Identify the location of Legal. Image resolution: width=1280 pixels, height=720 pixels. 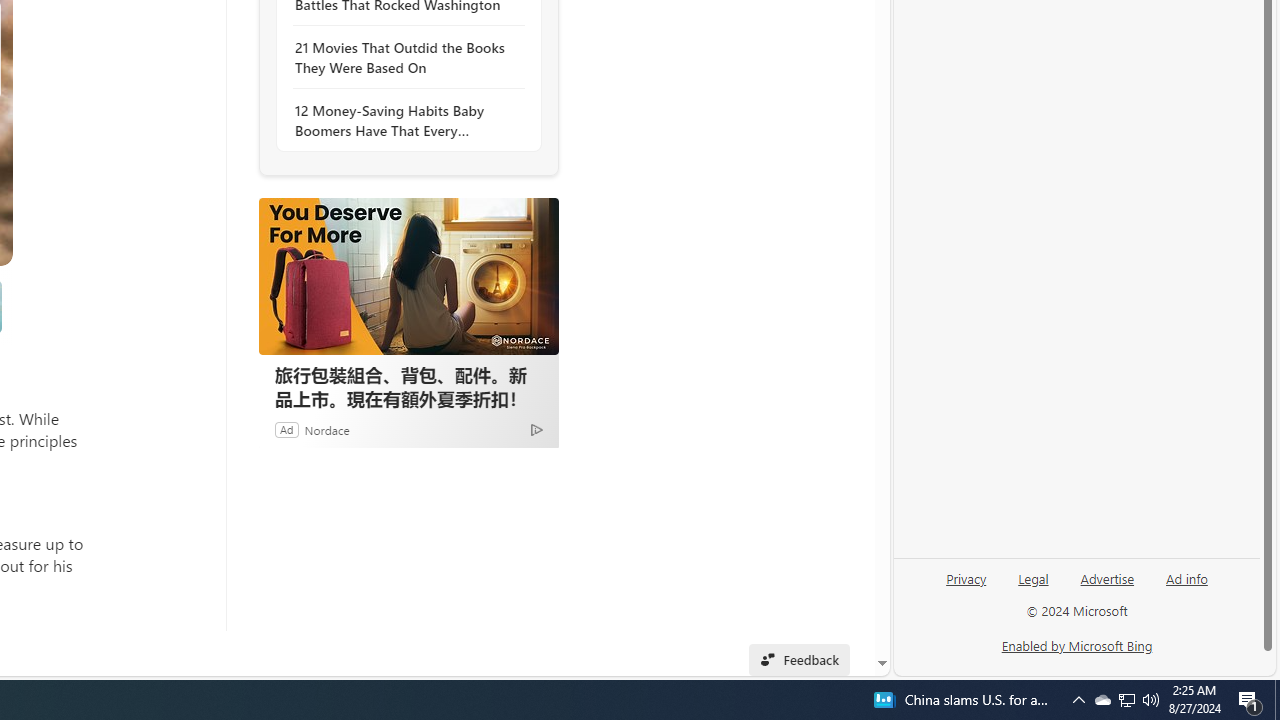
(1033, 577).